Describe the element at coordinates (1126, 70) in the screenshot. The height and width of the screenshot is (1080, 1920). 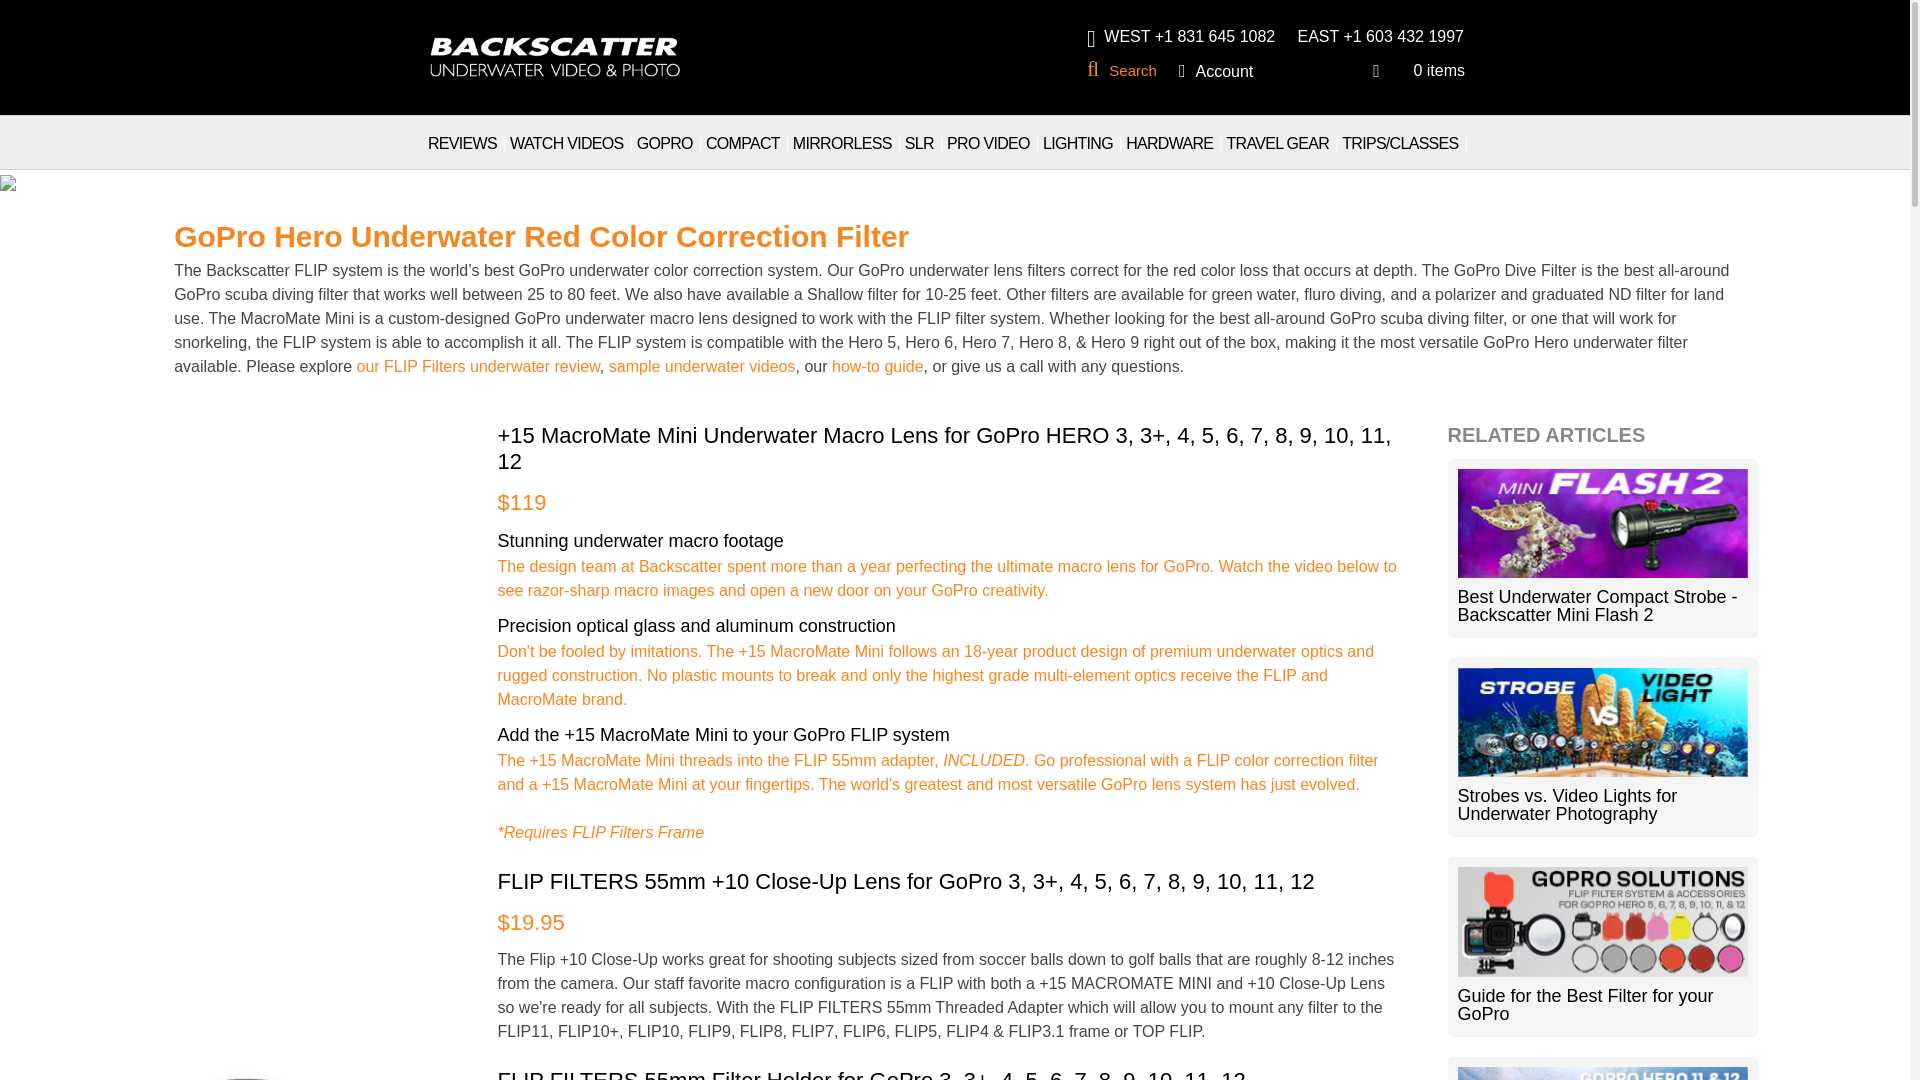
I see `Search` at that location.